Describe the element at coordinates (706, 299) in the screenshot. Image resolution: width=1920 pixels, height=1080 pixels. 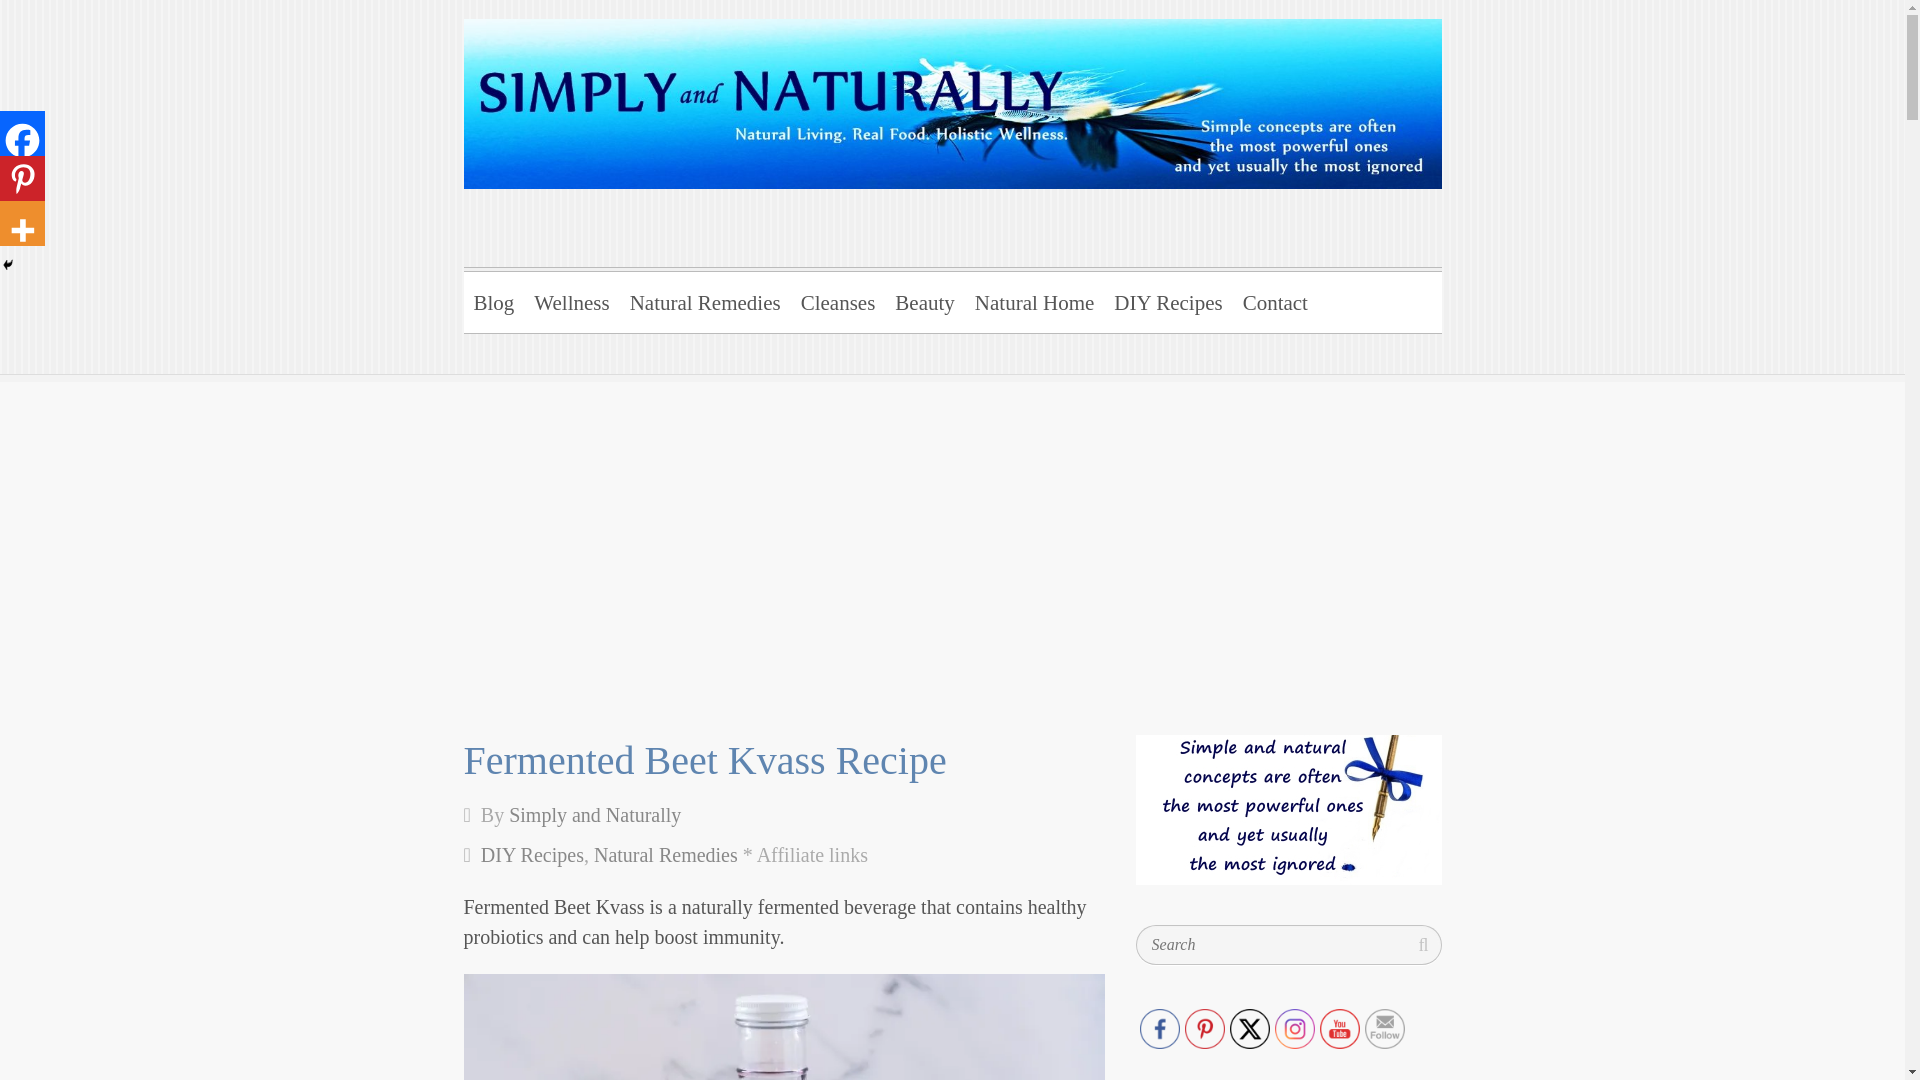
I see `Natural Remedies` at that location.